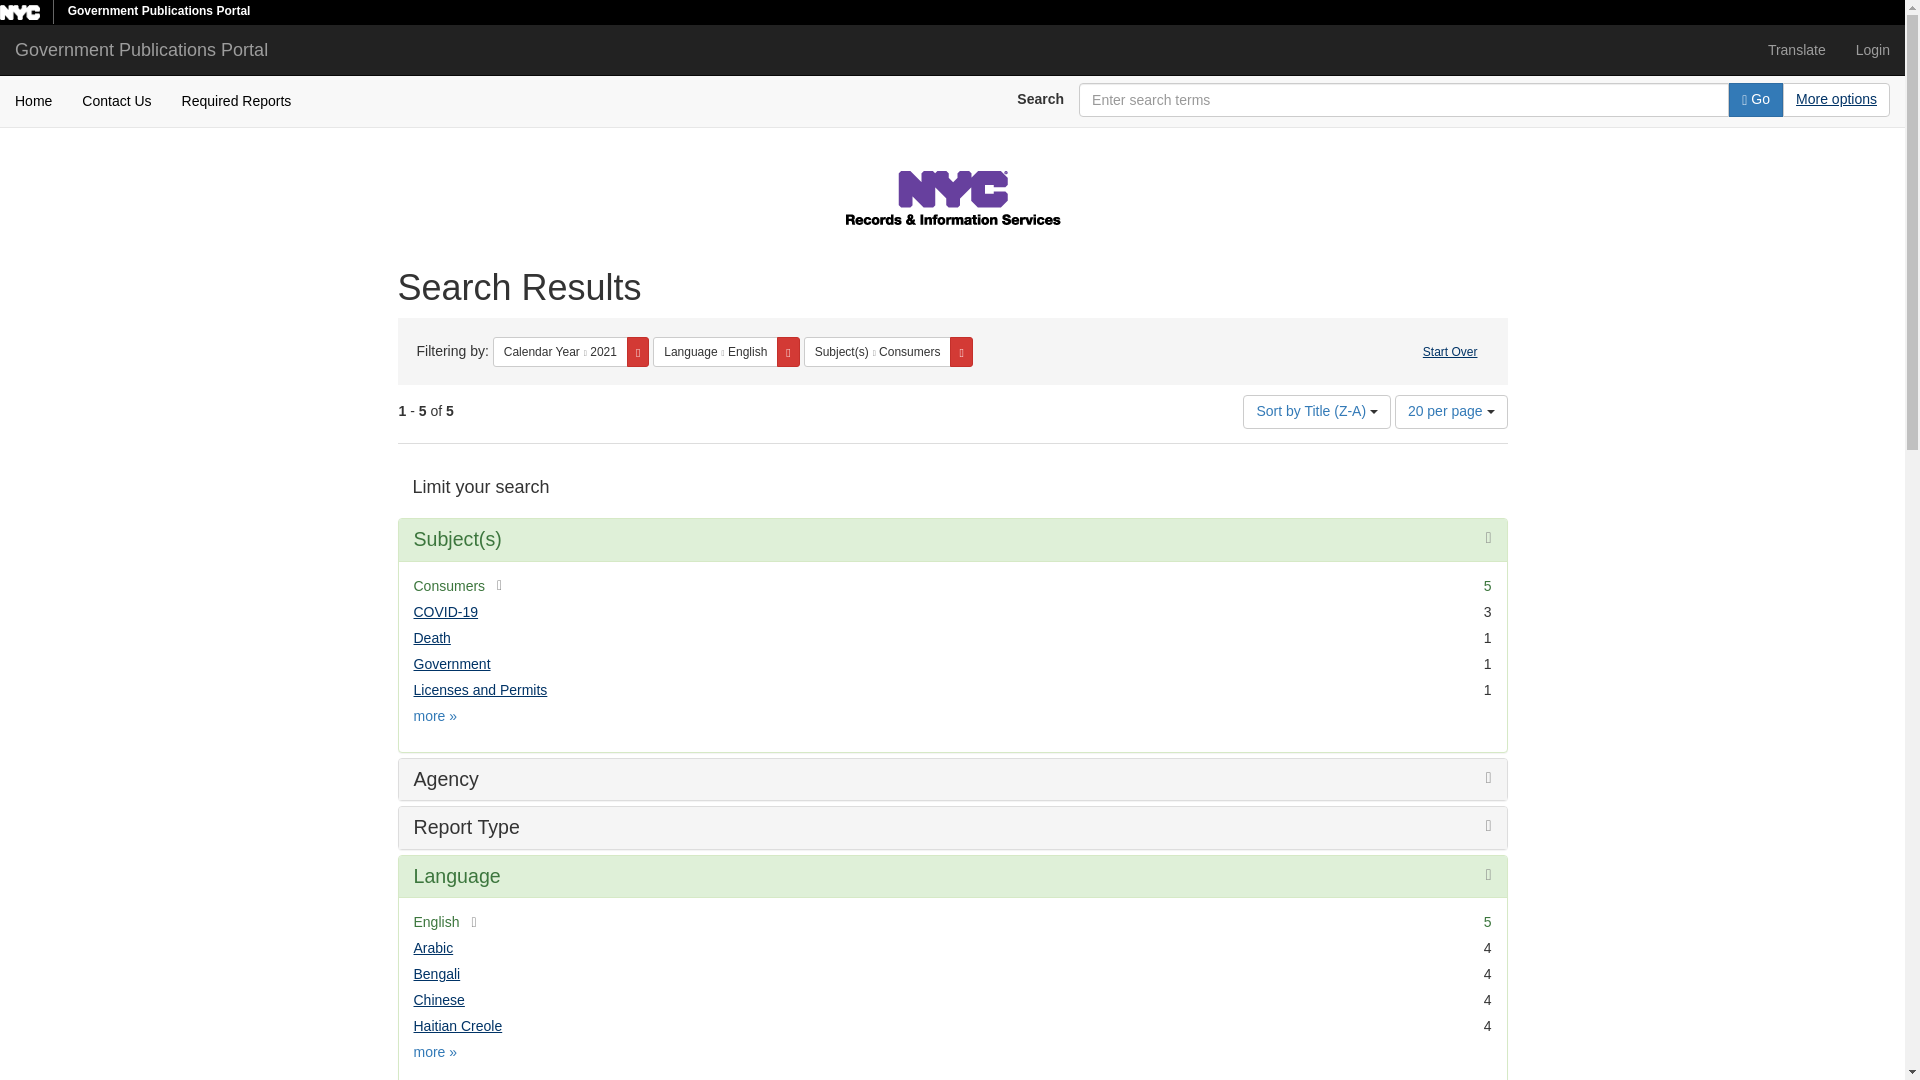  What do you see at coordinates (1796, 49) in the screenshot?
I see `Translate` at bounding box center [1796, 49].